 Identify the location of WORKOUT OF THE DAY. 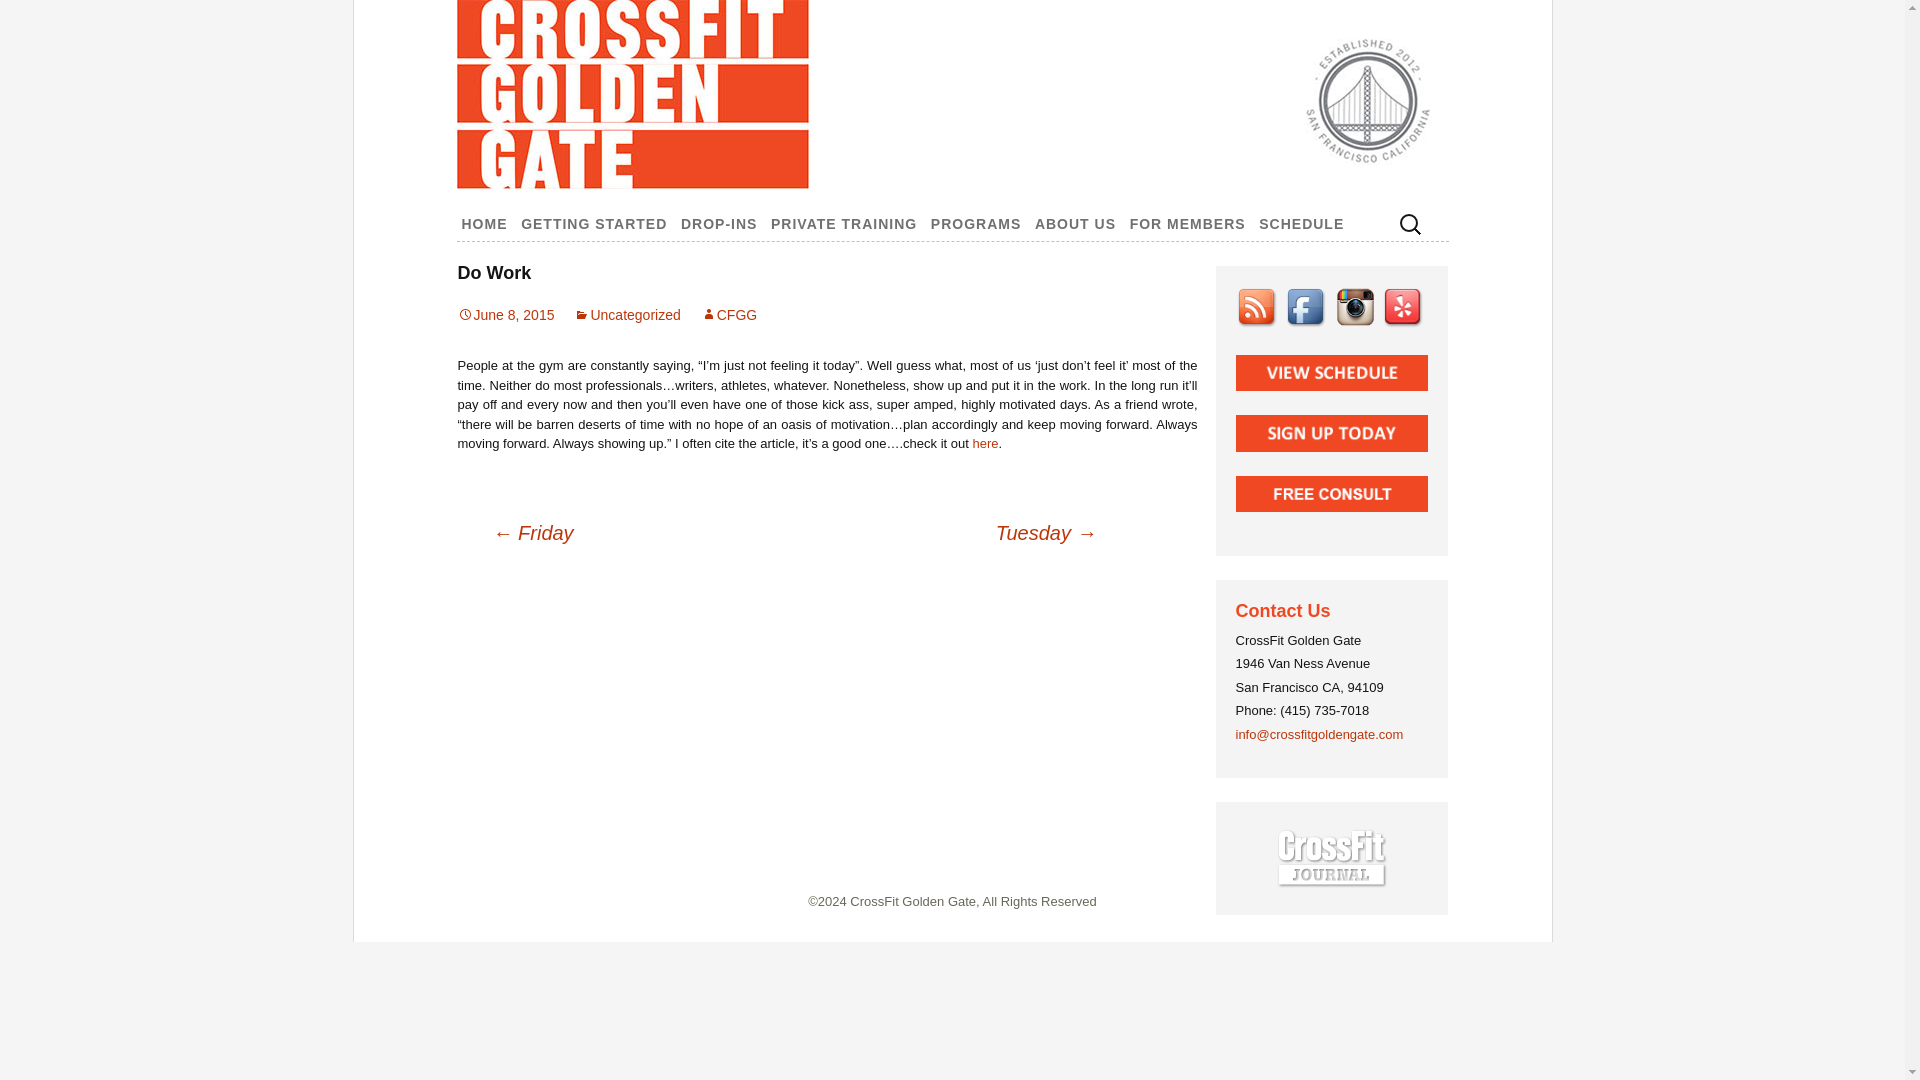
(1224, 258).